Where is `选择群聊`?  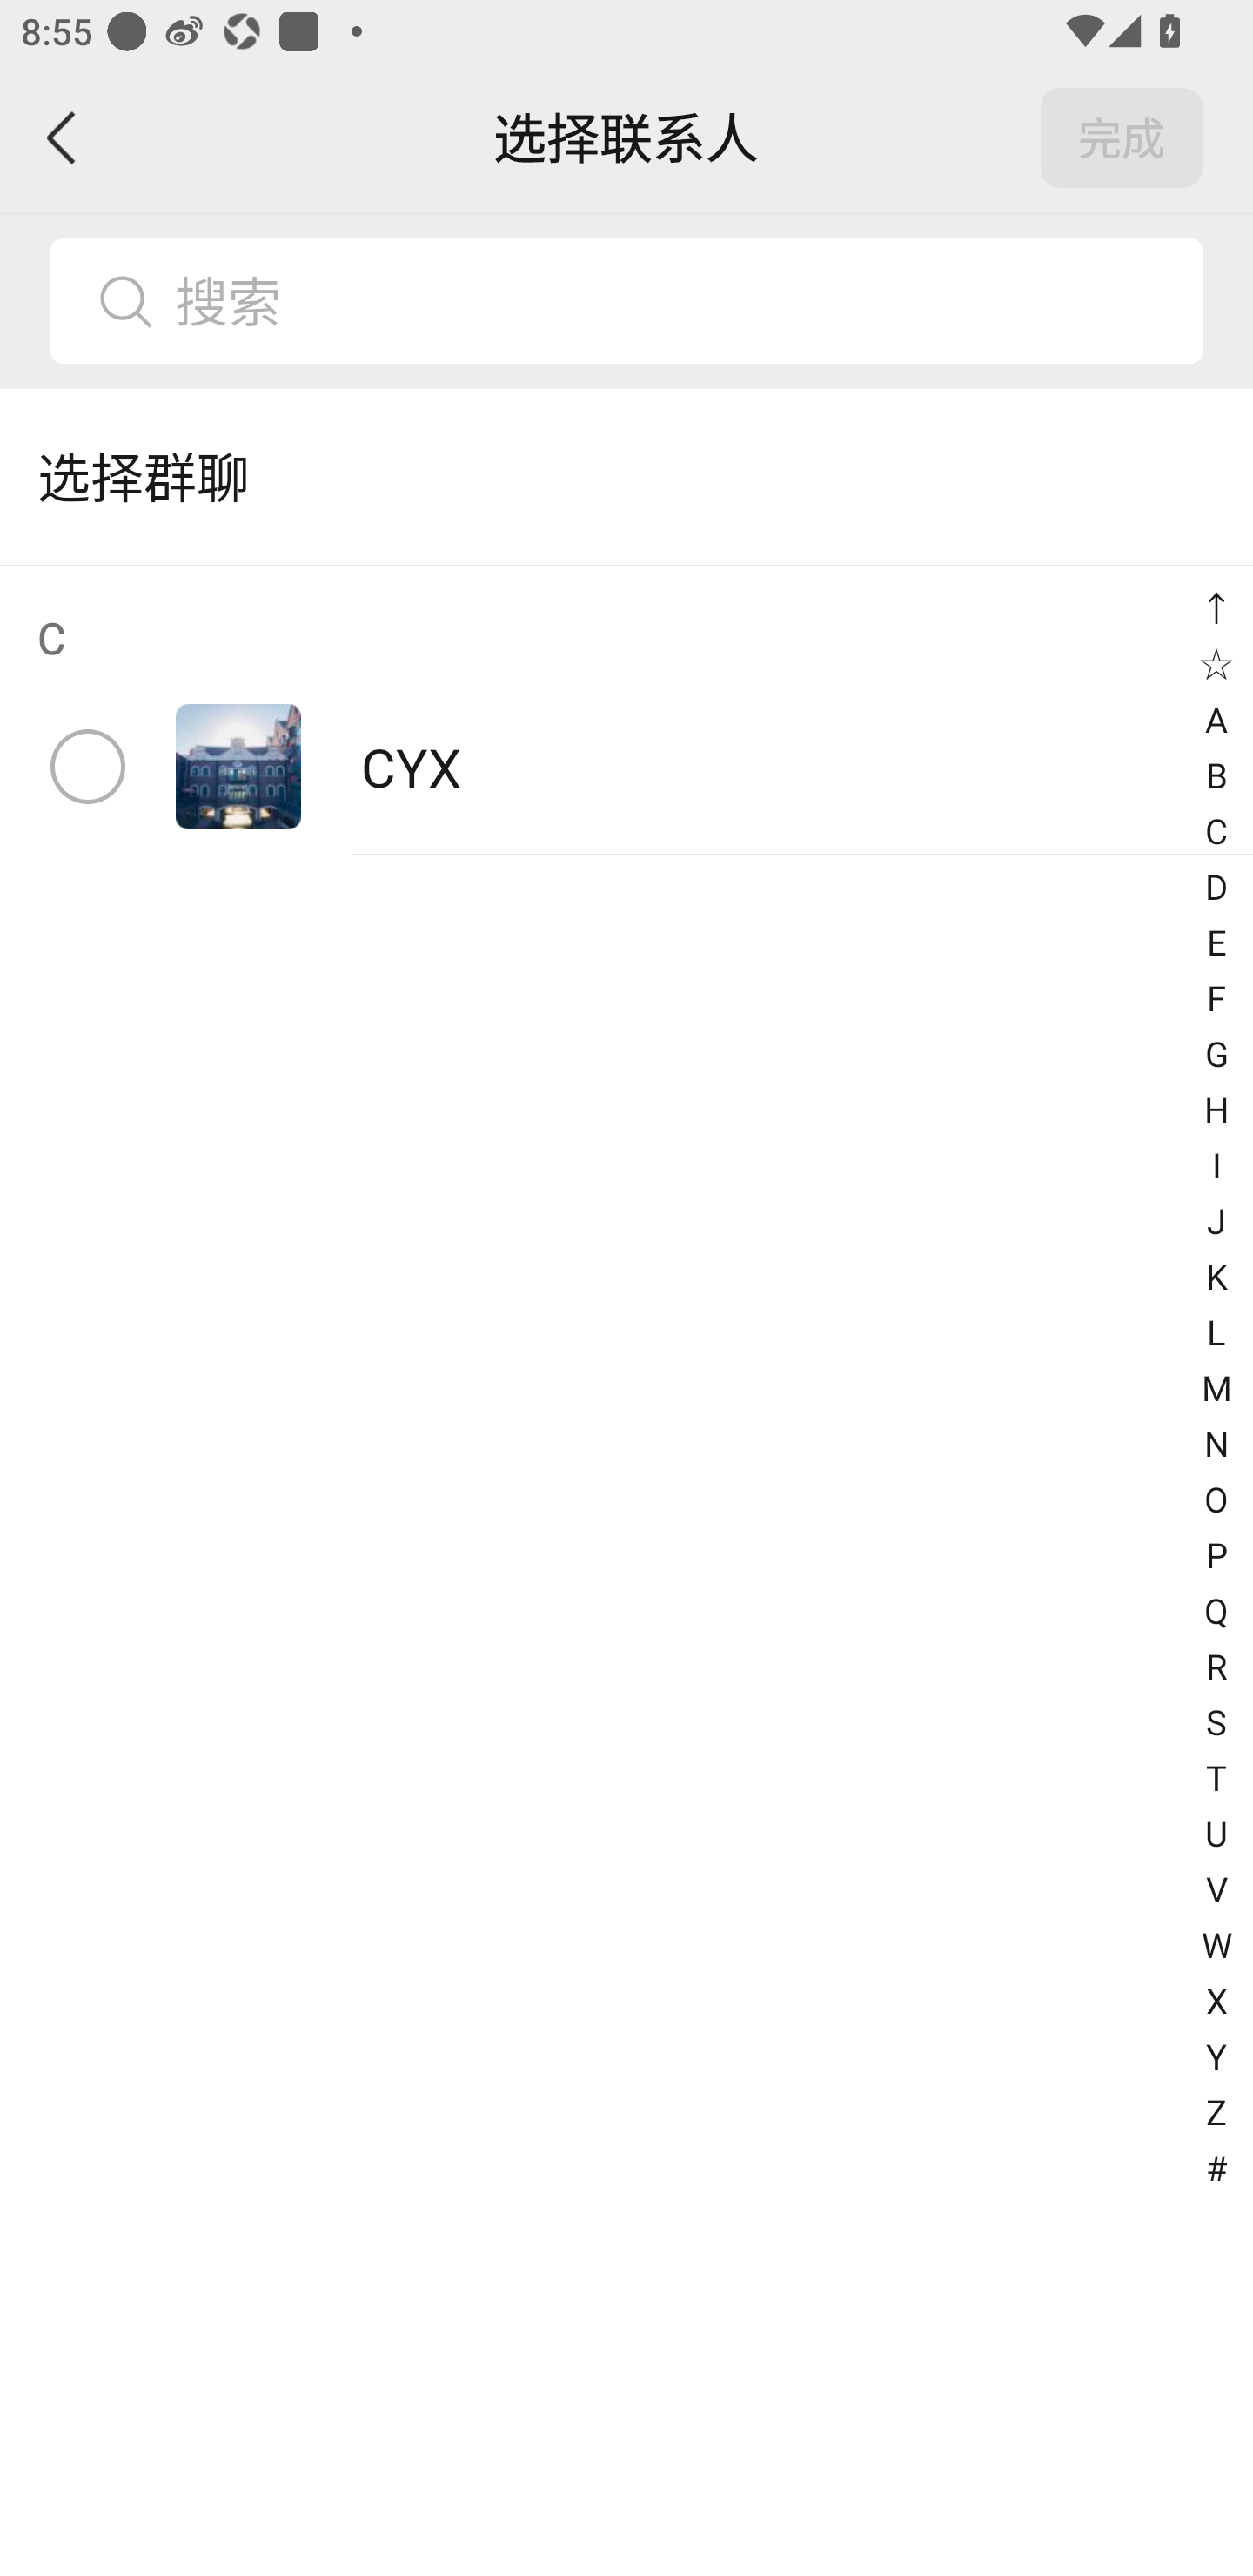 选择群聊 is located at coordinates (626, 477).